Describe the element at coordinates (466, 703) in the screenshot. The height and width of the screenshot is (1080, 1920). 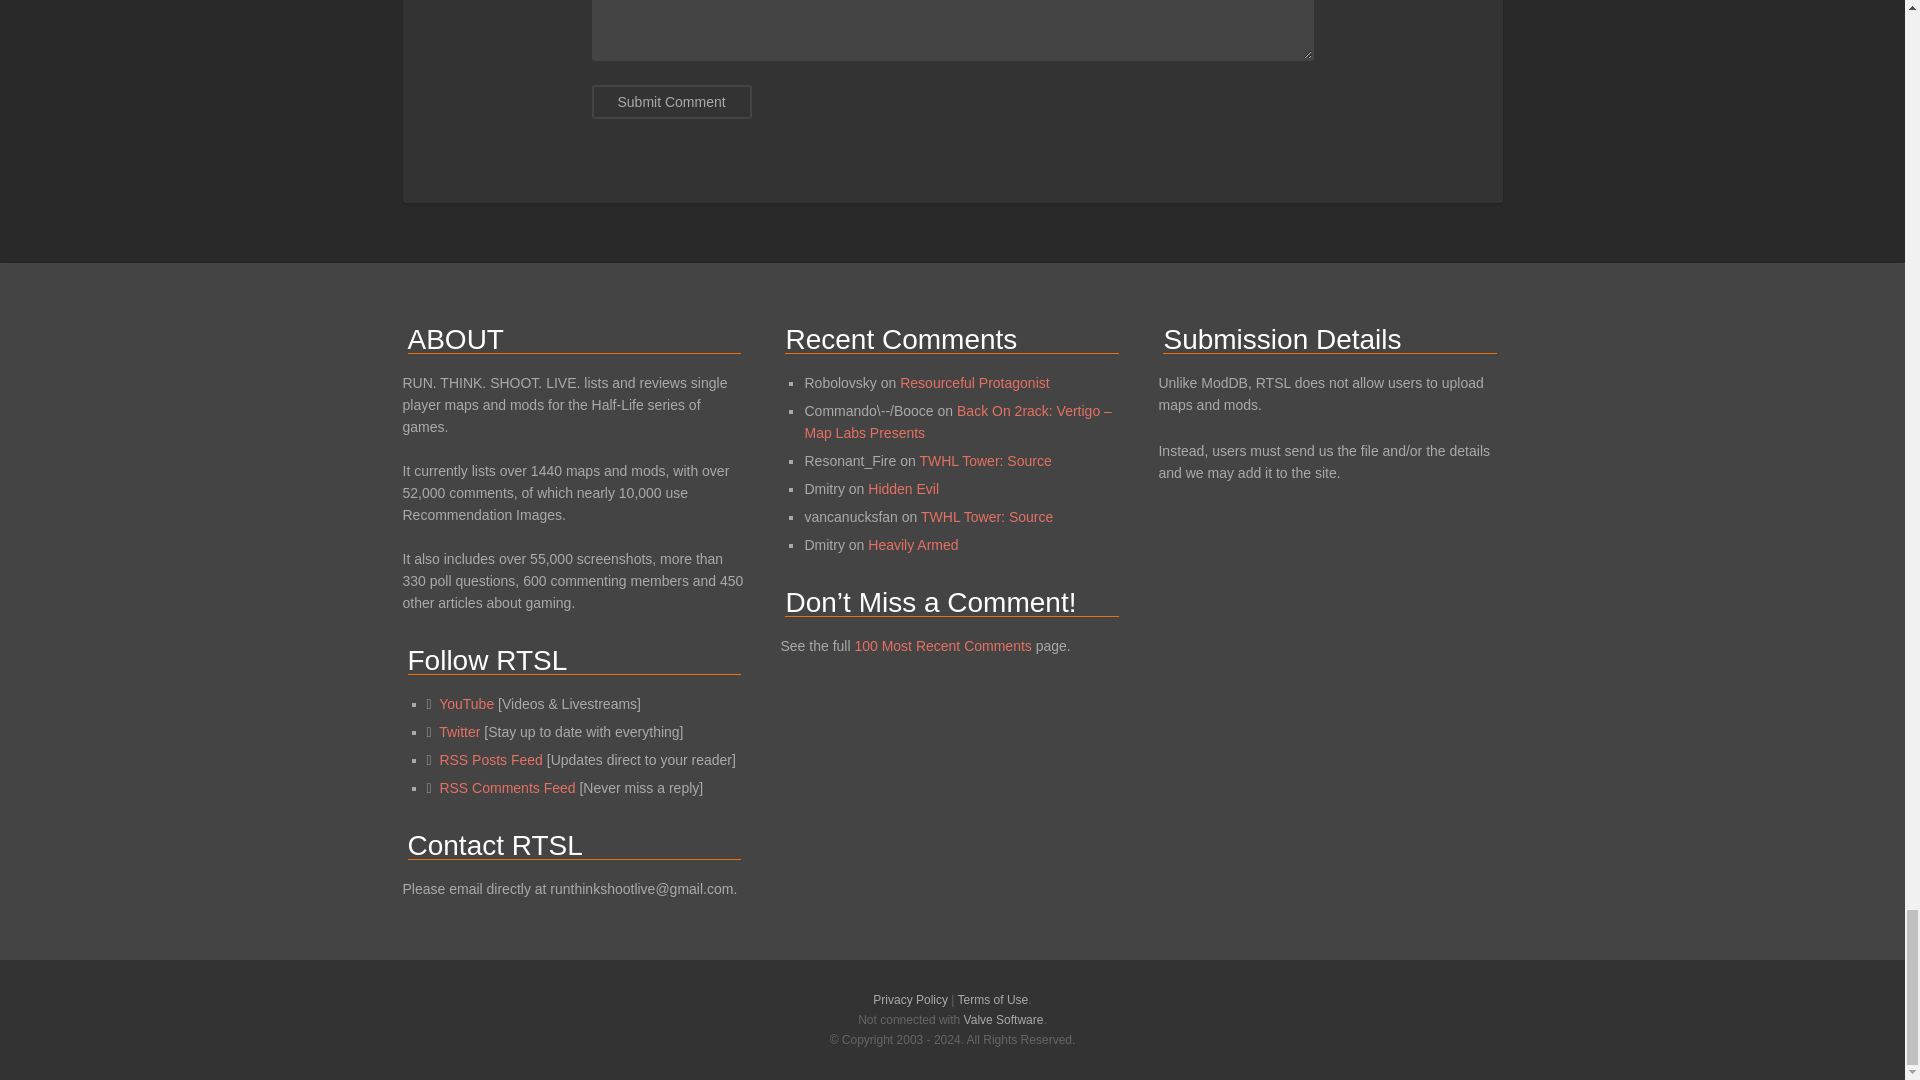
I see `View the RTSL YouTube Channel` at that location.